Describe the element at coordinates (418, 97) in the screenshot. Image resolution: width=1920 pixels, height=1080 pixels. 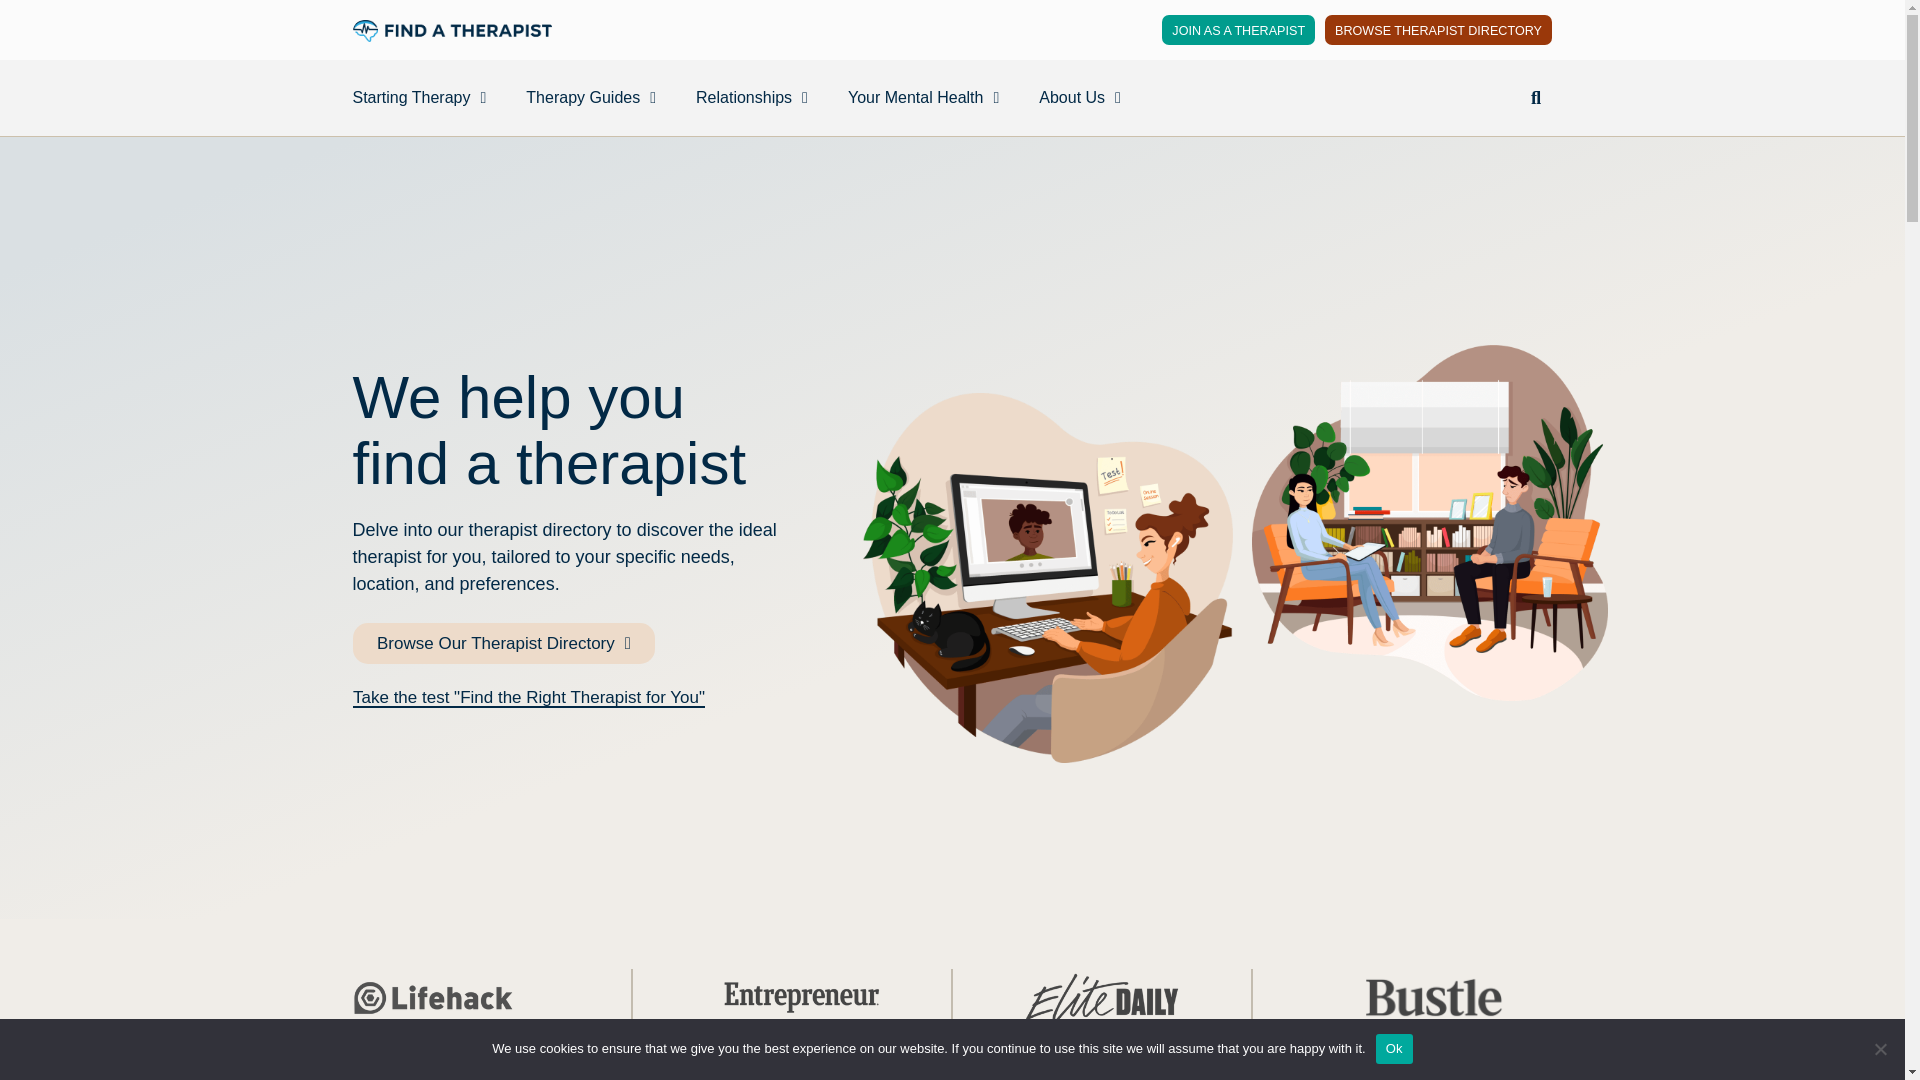
I see `Starting Therapy` at that location.